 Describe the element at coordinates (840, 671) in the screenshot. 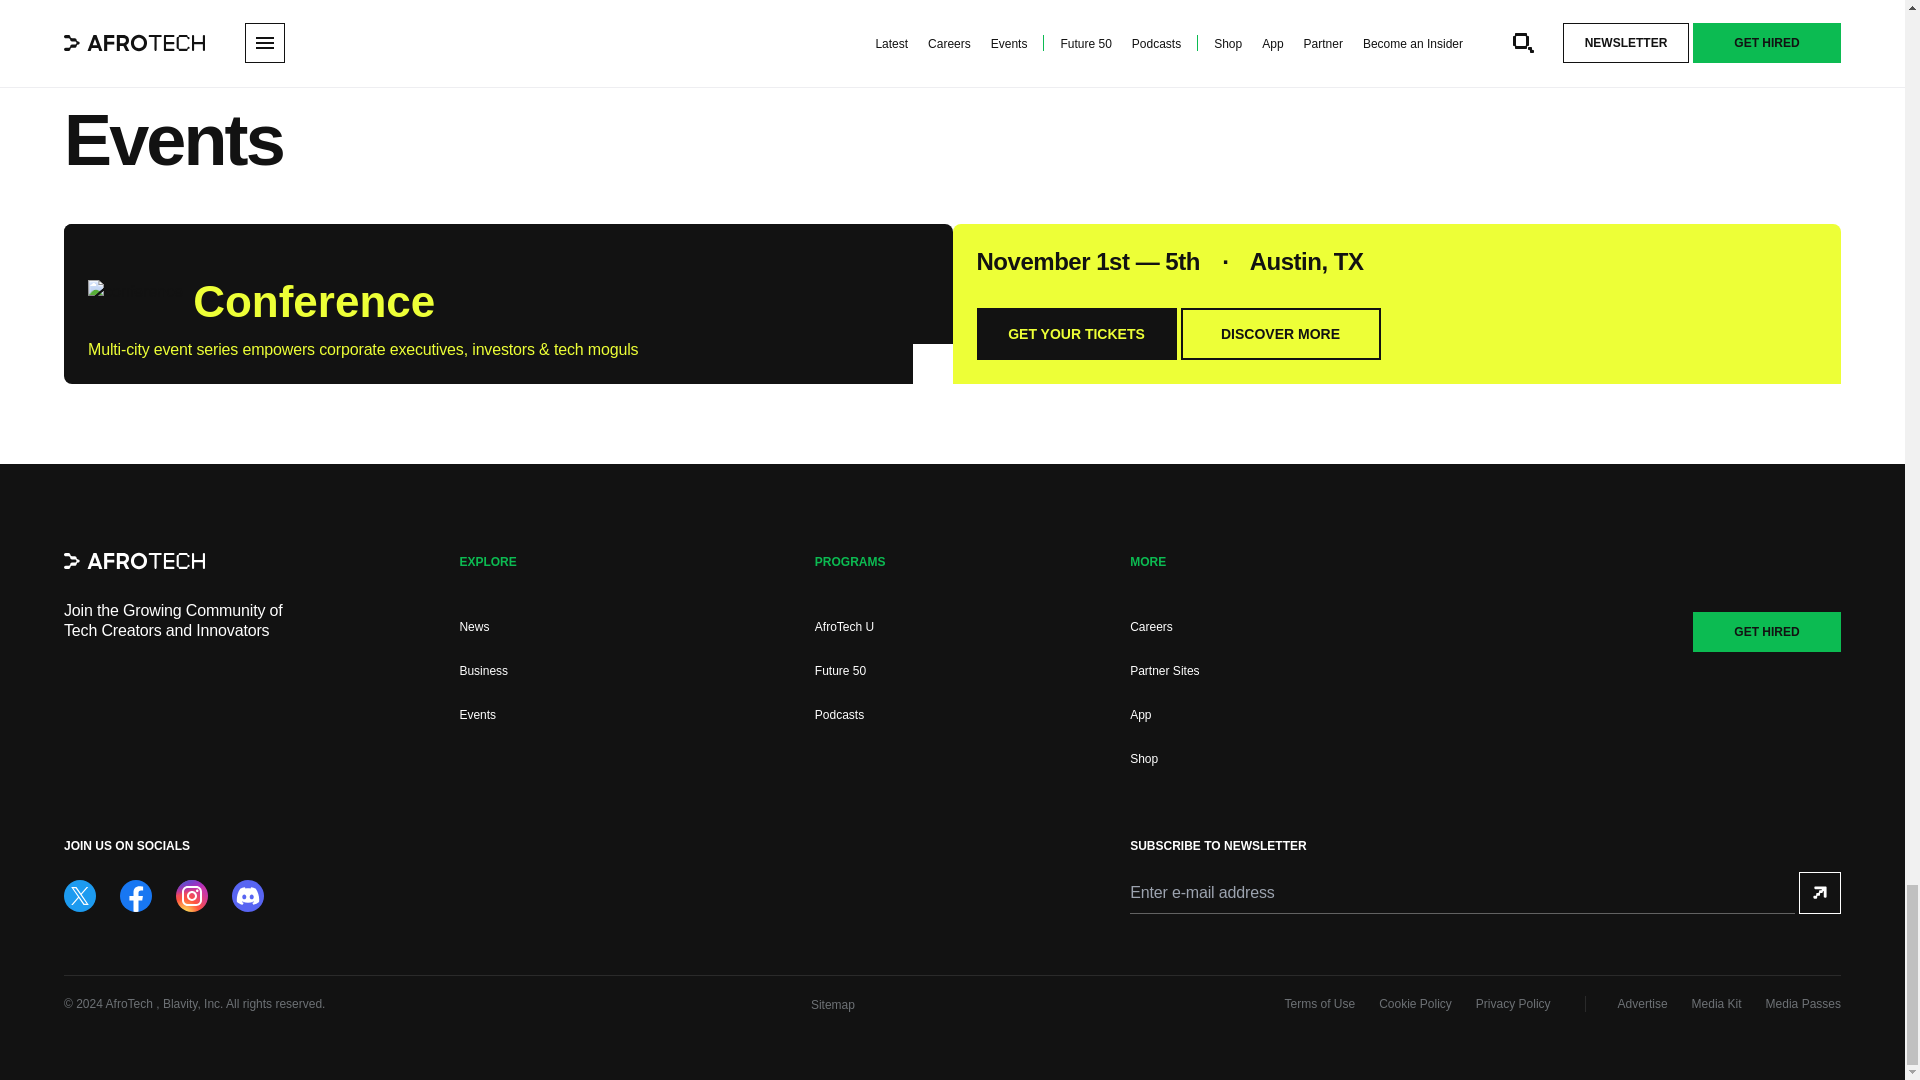

I see `Future 50` at that location.